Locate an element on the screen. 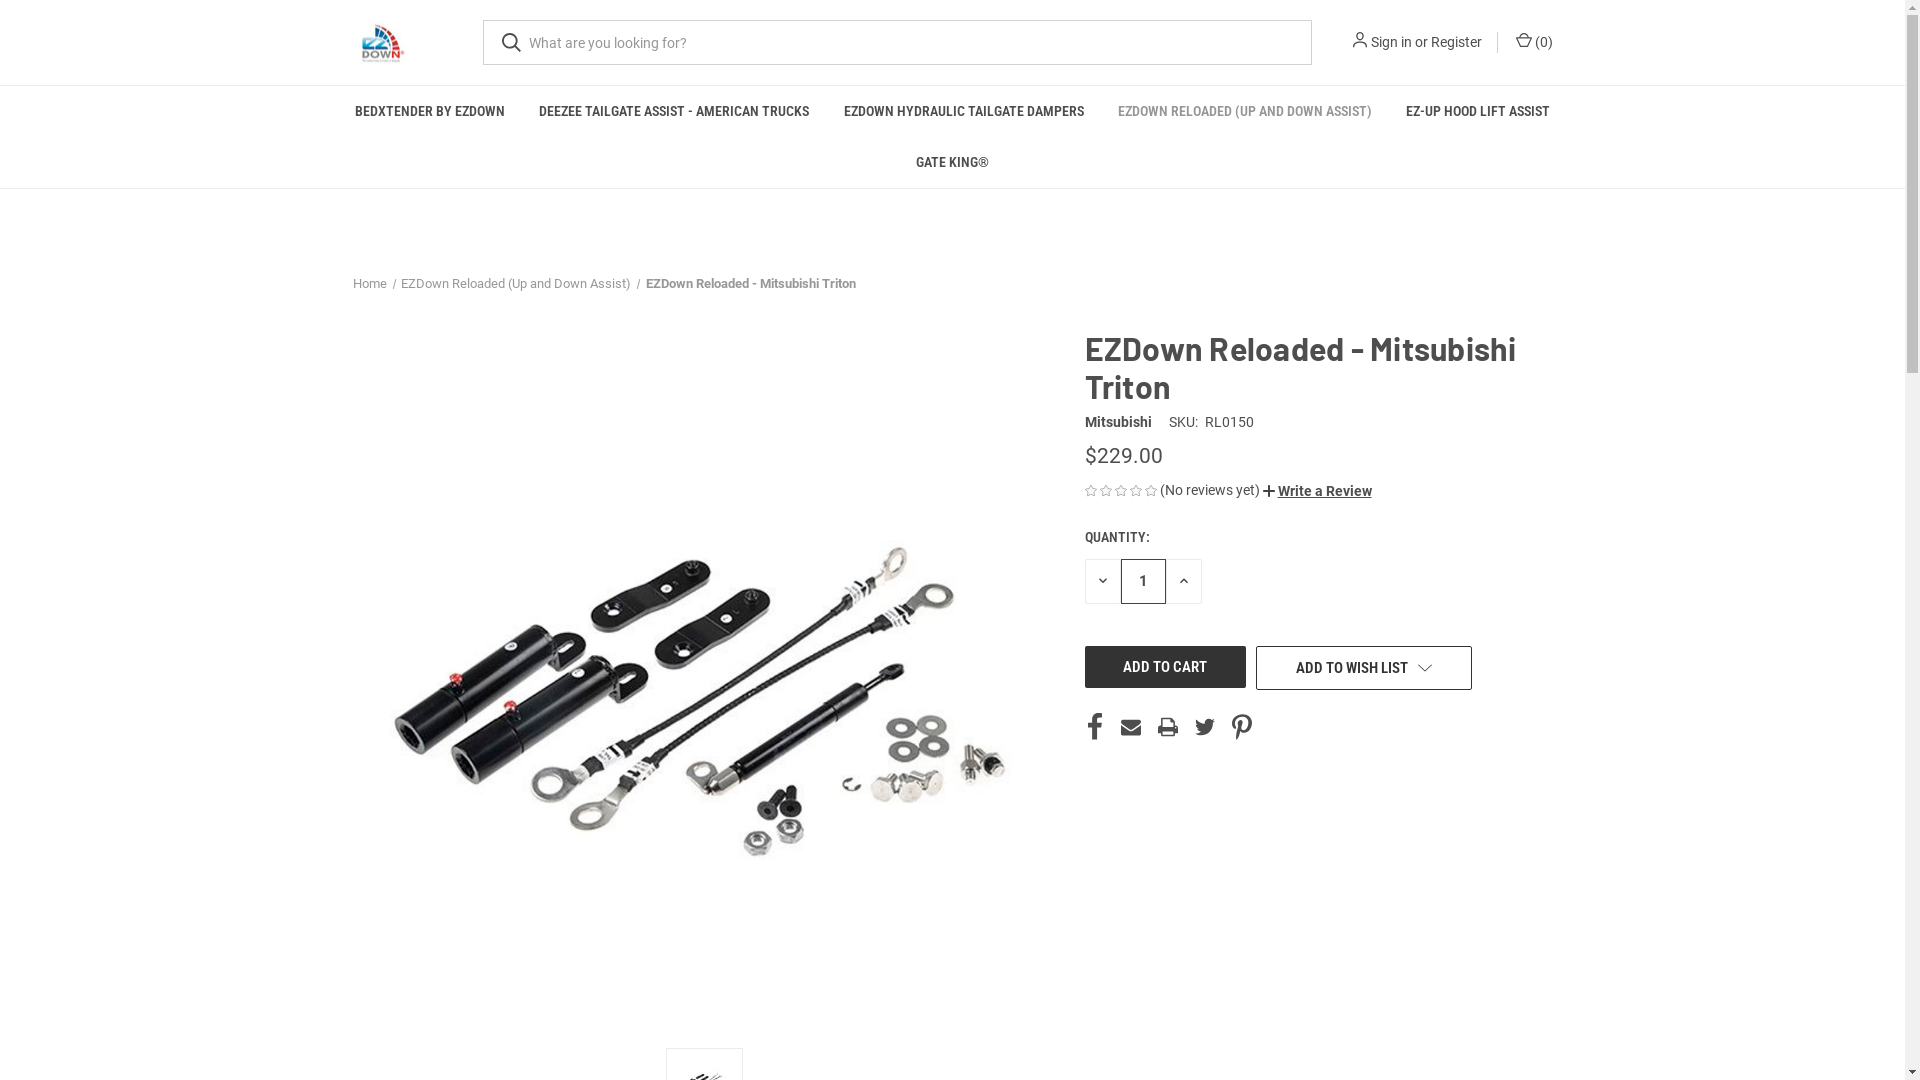  DECREASE QUANTITY OF UNDEFINED is located at coordinates (1102, 582).